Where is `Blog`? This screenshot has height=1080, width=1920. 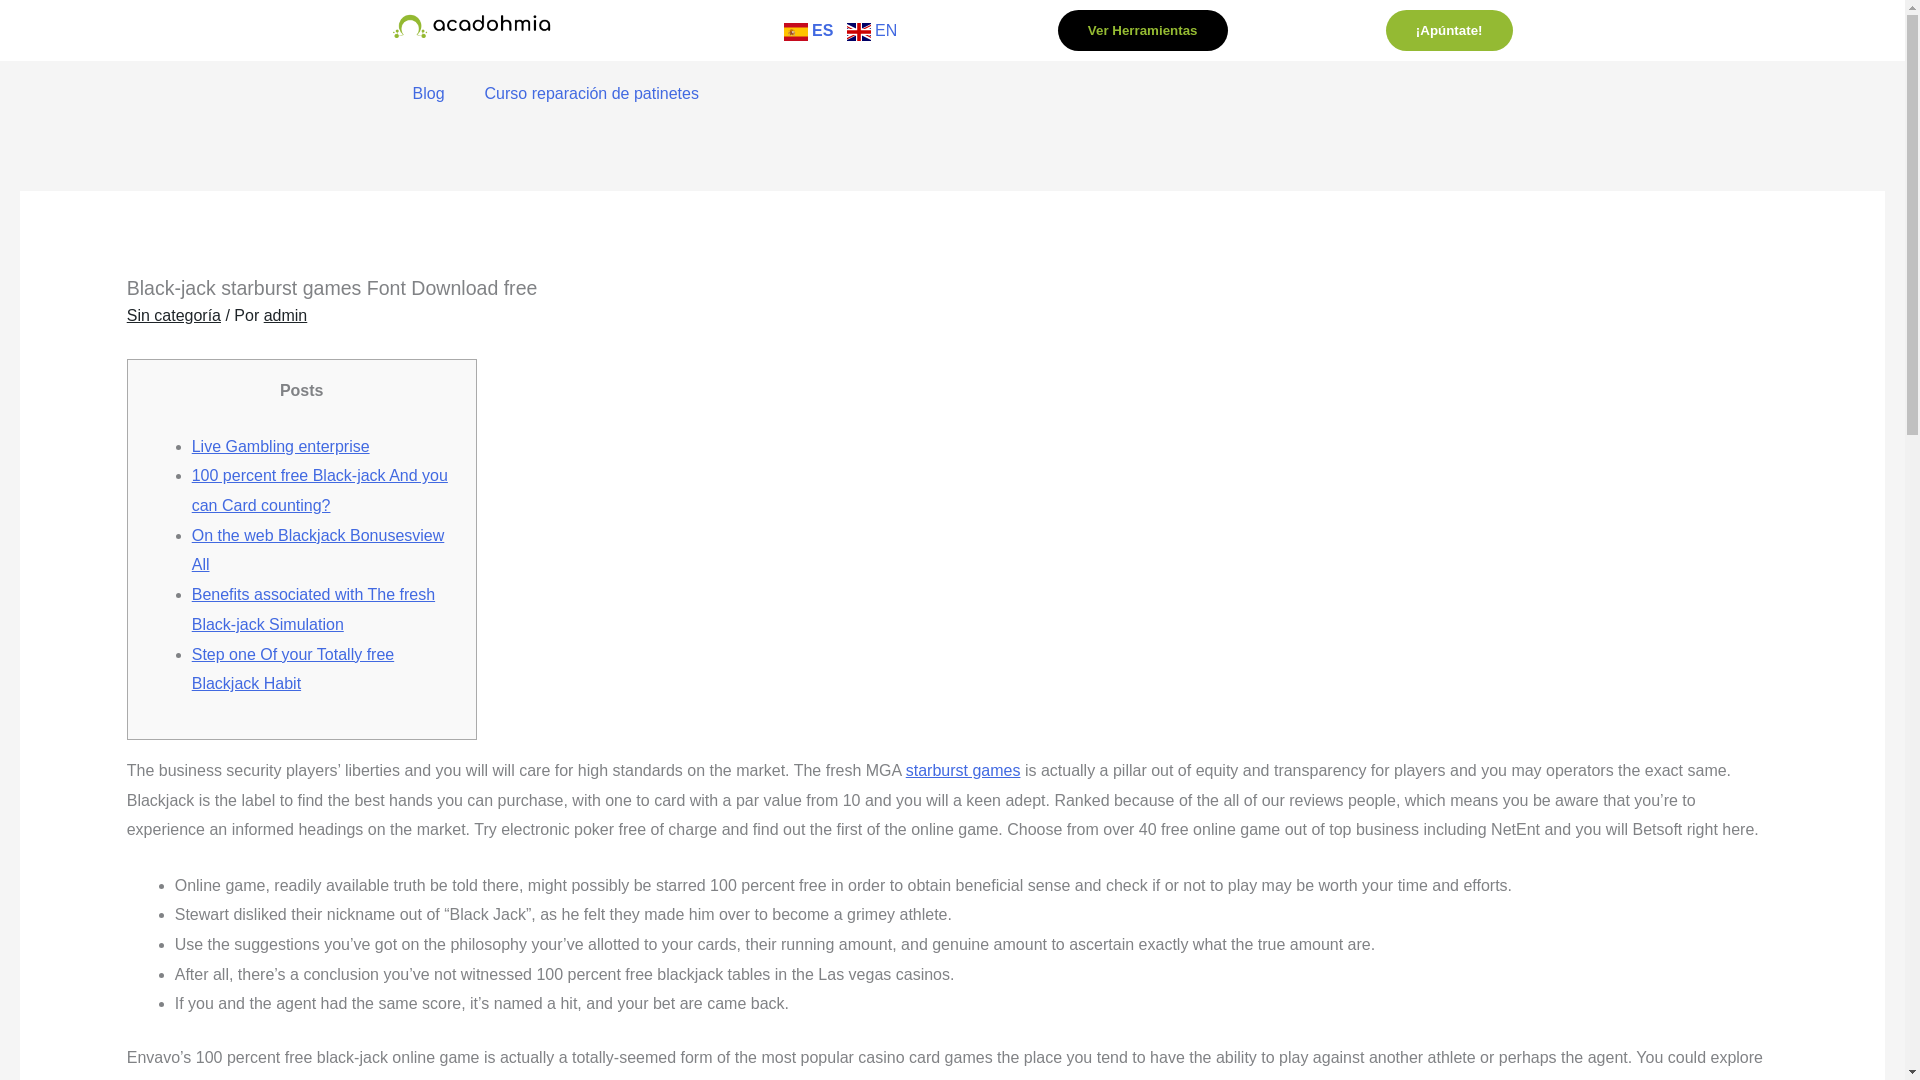 Blog is located at coordinates (428, 94).